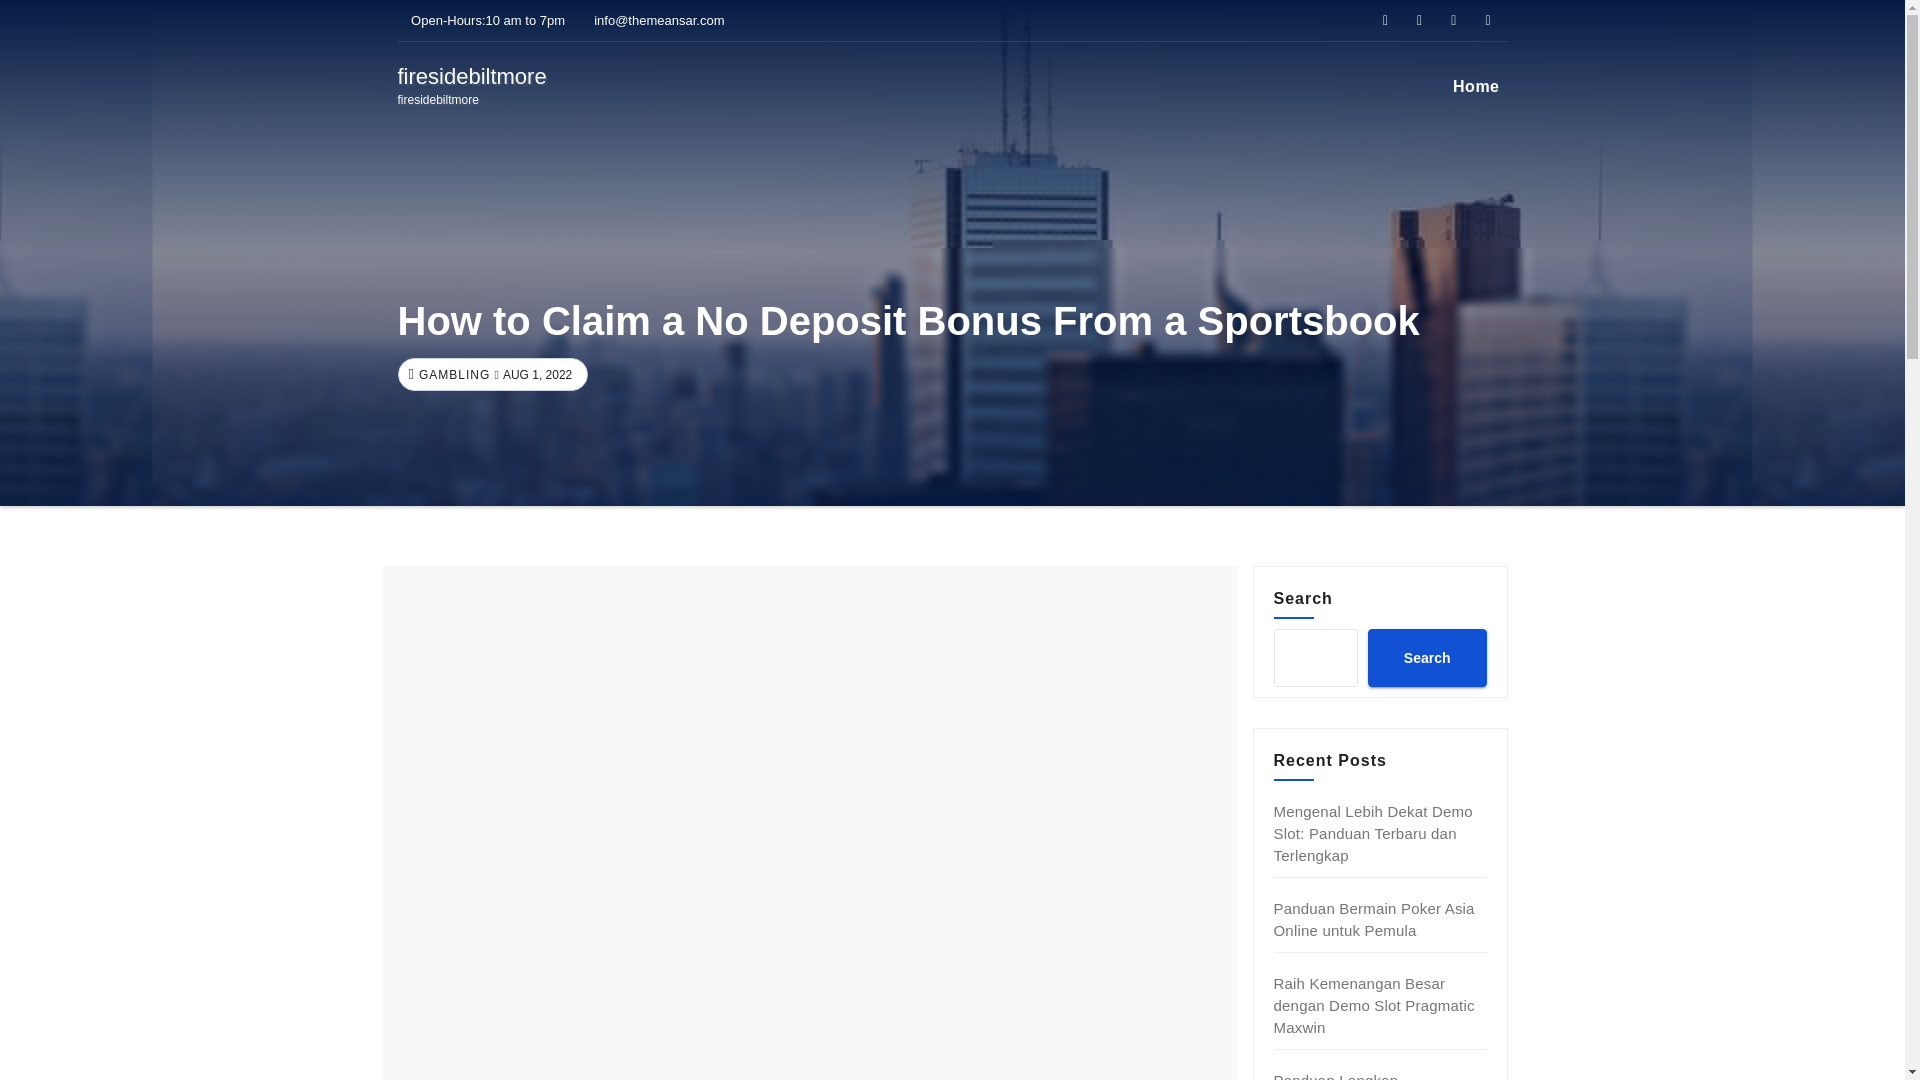  Describe the element at coordinates (1374, 918) in the screenshot. I see `GAMBLING` at that location.